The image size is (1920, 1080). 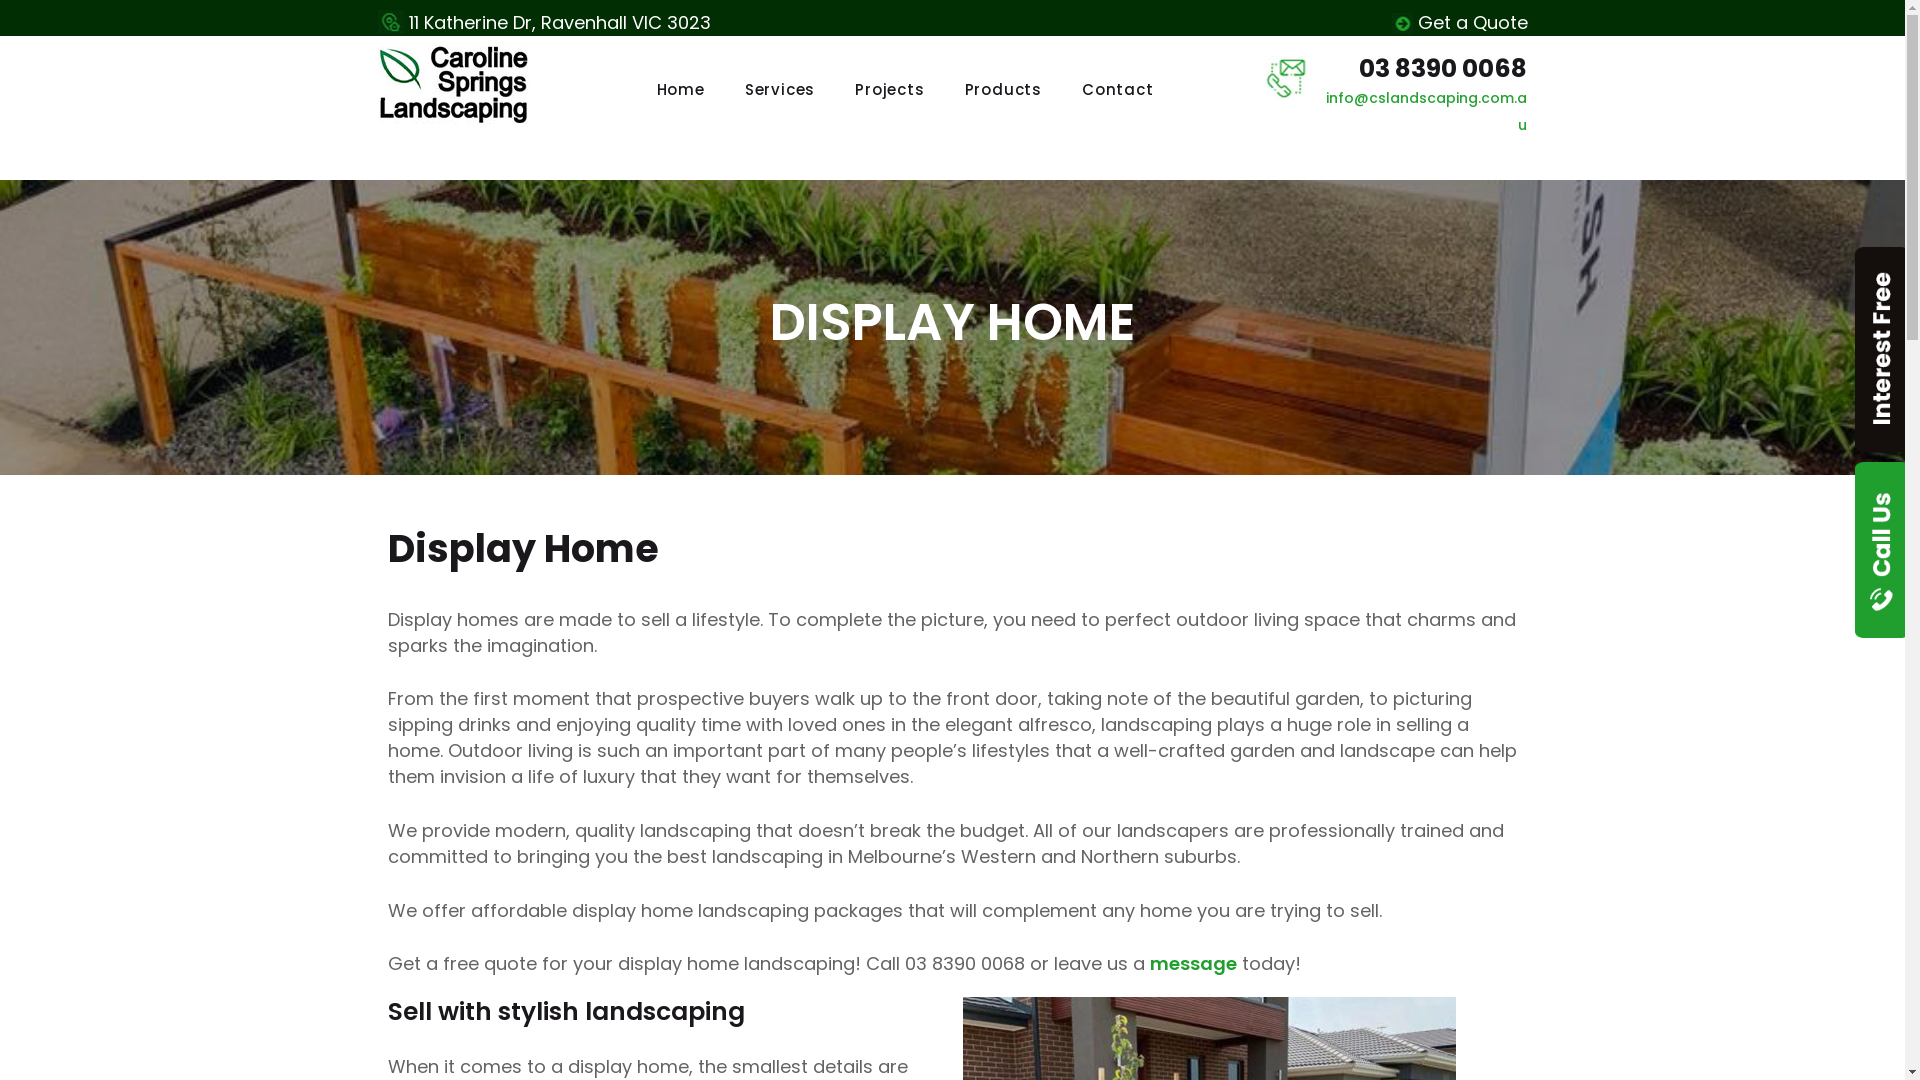 What do you see at coordinates (890, 90) in the screenshot?
I see `Projects` at bounding box center [890, 90].